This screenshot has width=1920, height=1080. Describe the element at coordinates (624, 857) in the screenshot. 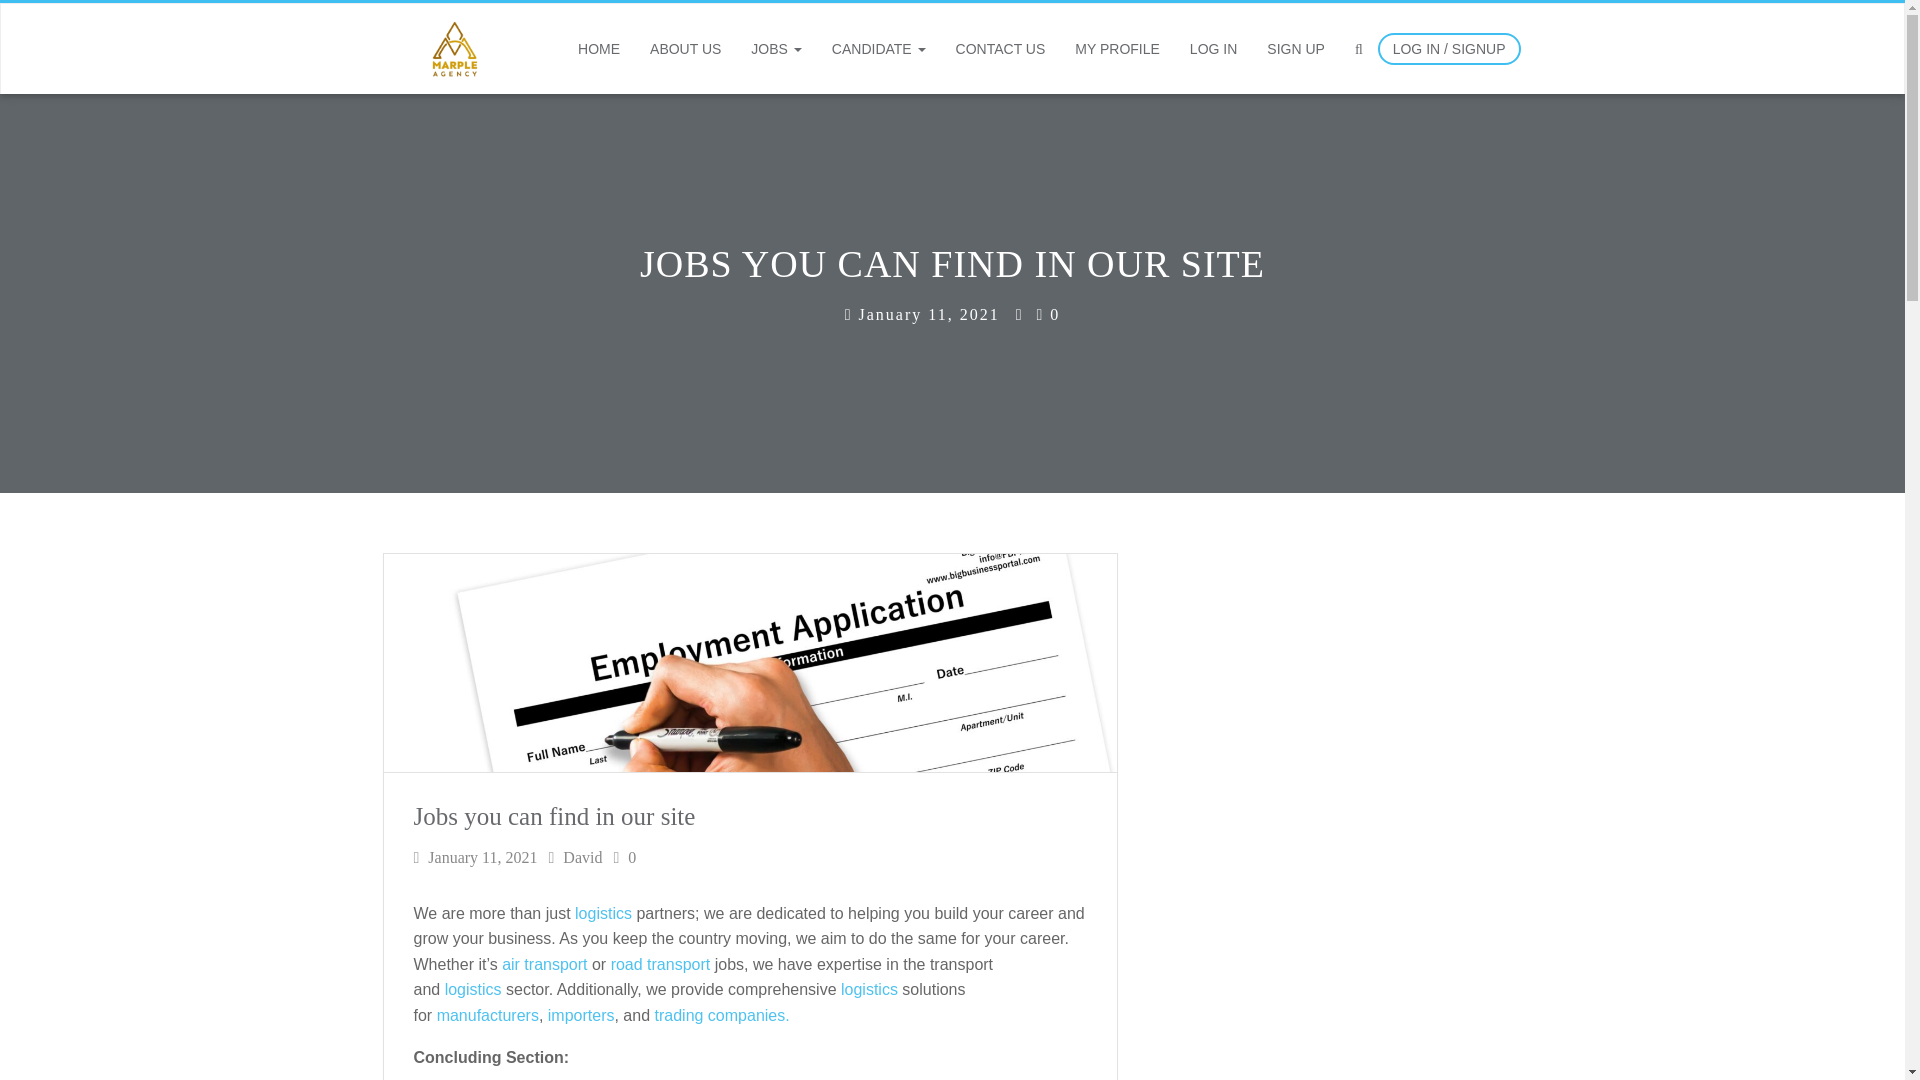

I see `0` at that location.